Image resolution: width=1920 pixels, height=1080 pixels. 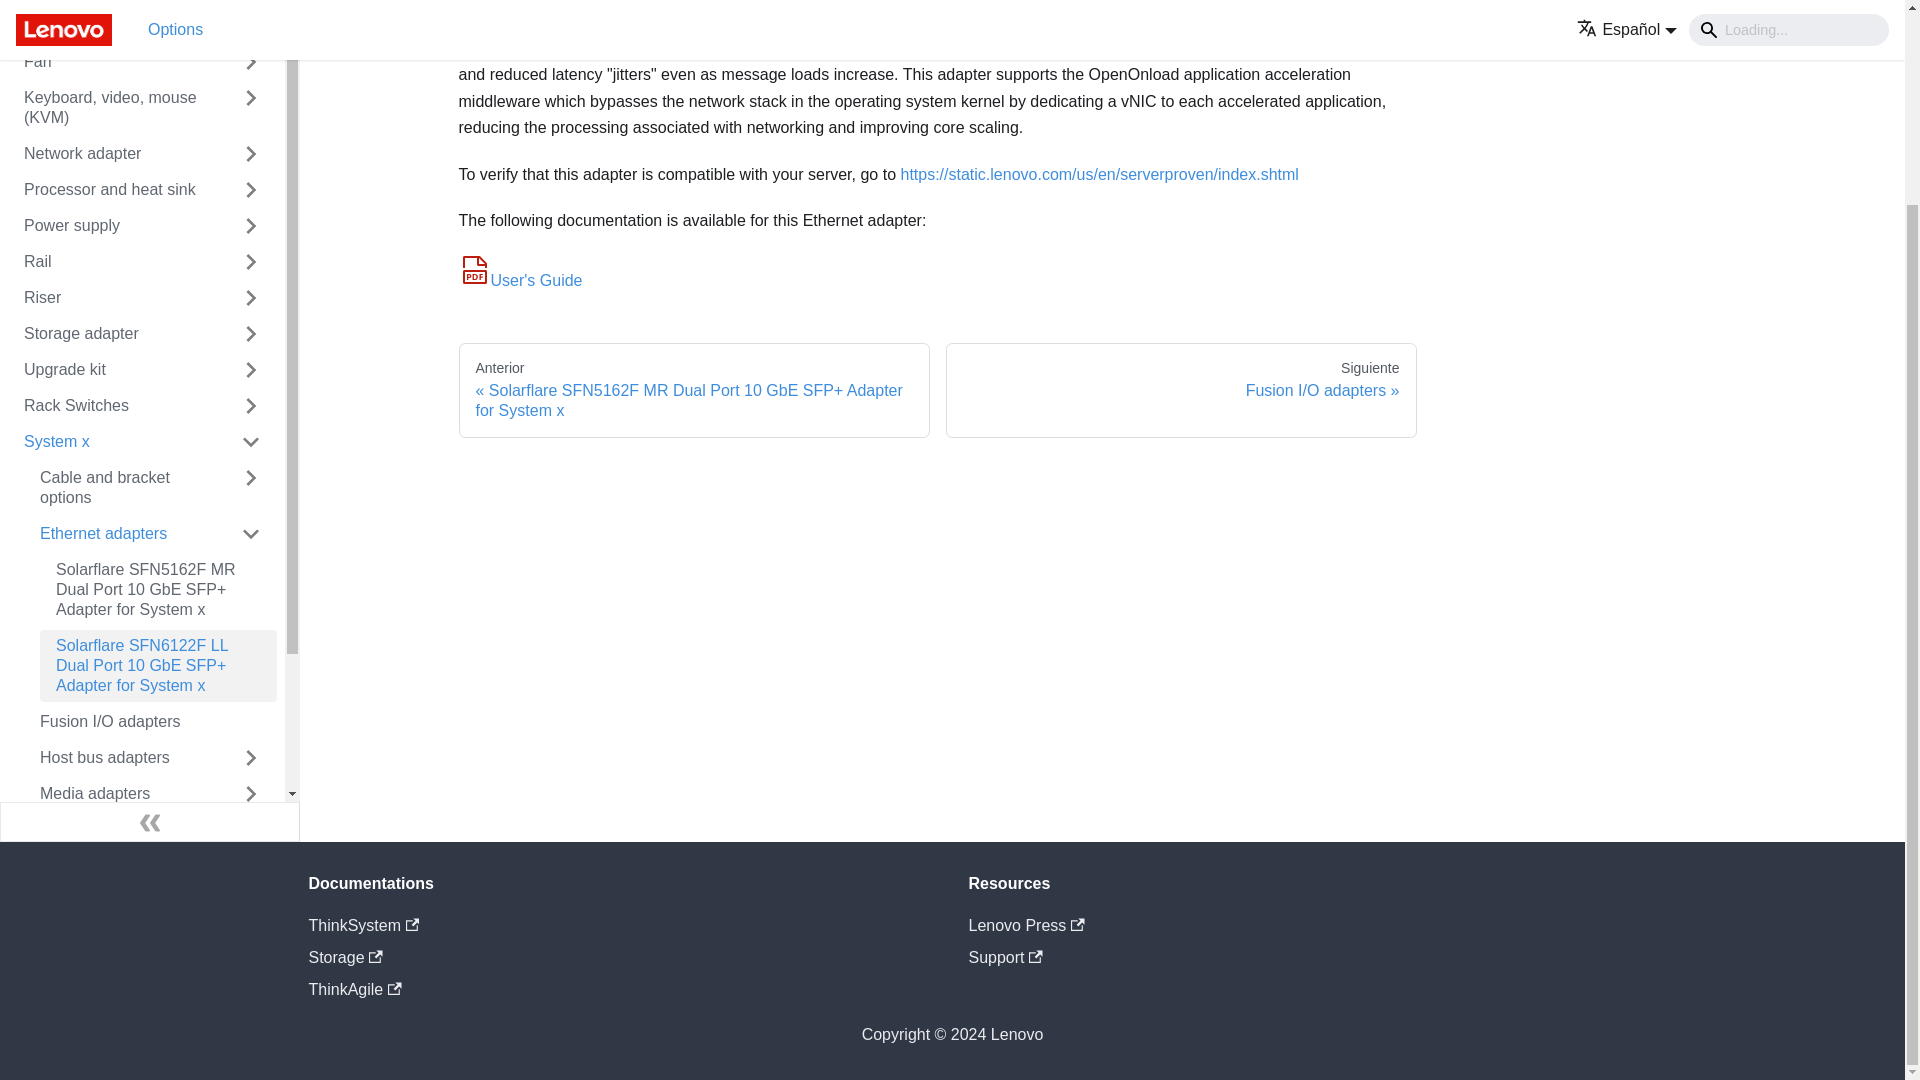 I want to click on Power supply, so click(x=114, y=225).